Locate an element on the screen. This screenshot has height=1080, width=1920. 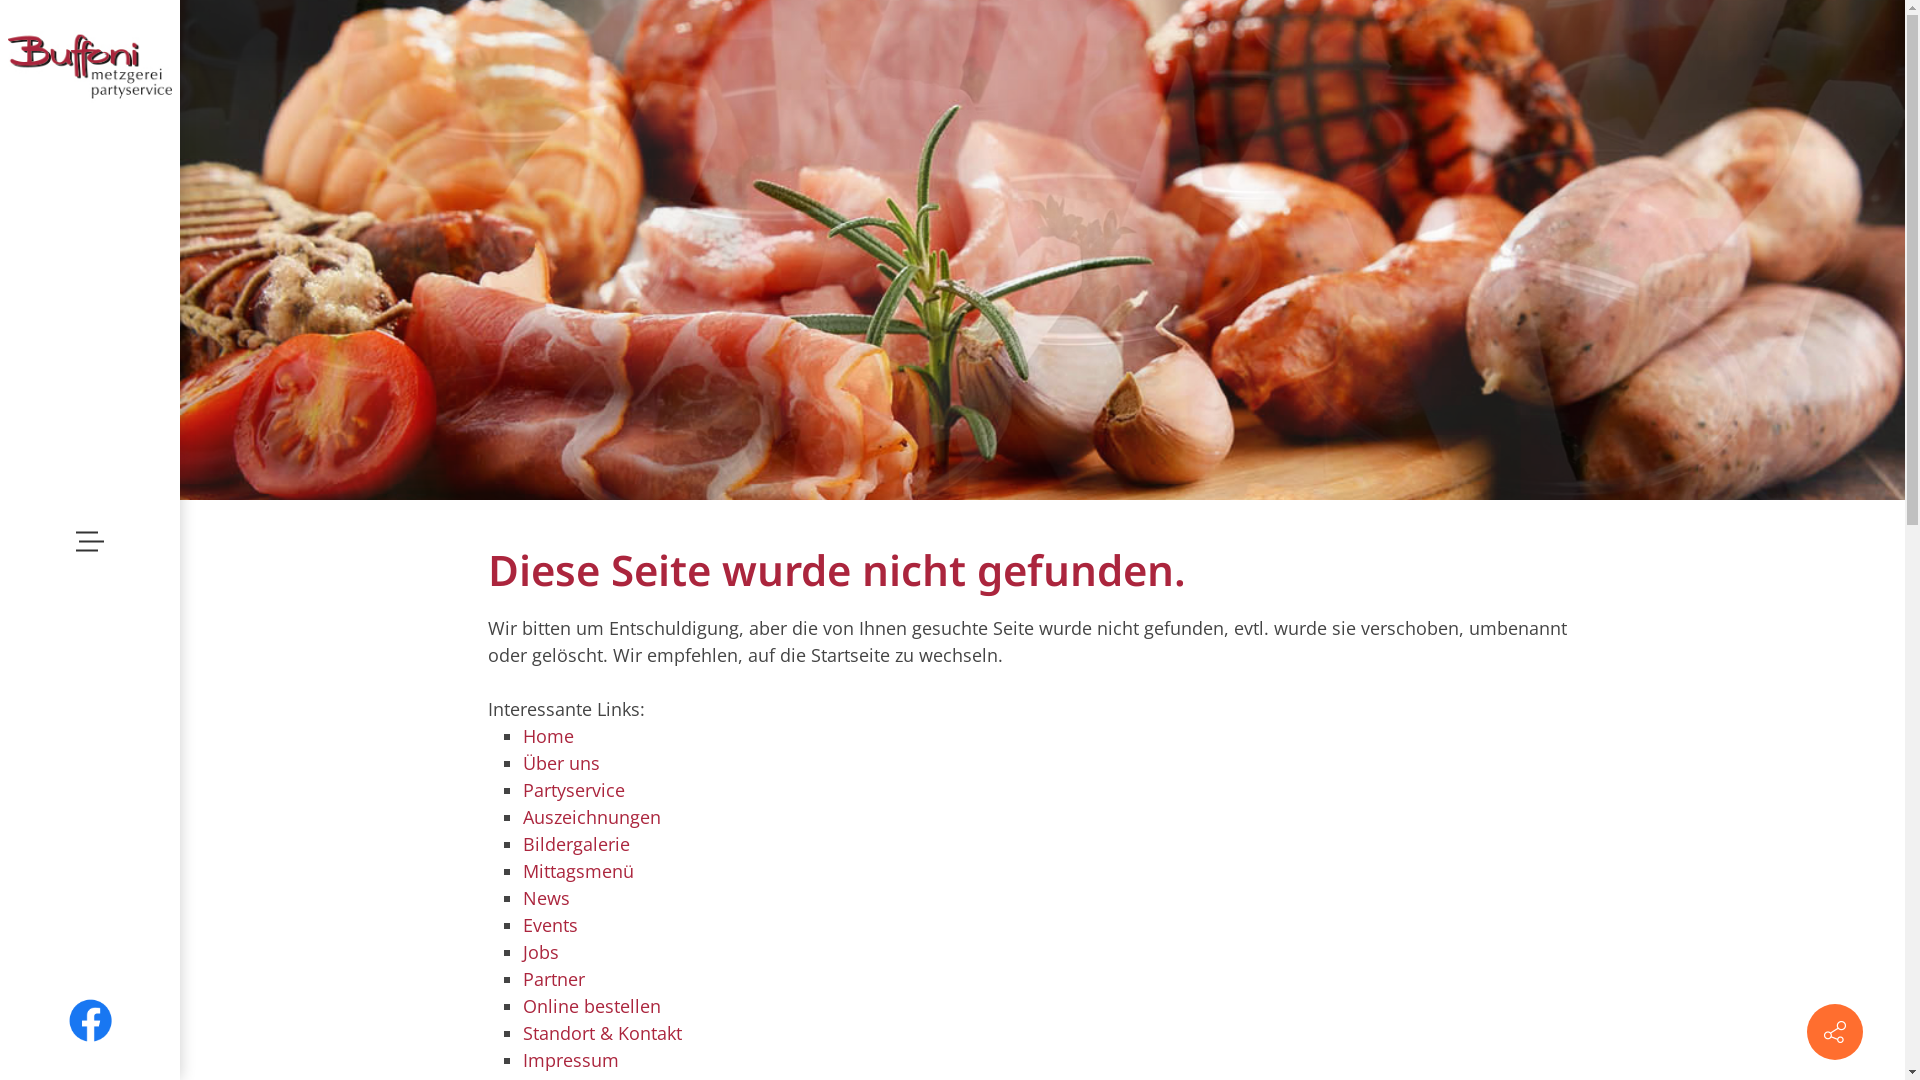
buffoni-metzgerei.ch is located at coordinates (90, 64).